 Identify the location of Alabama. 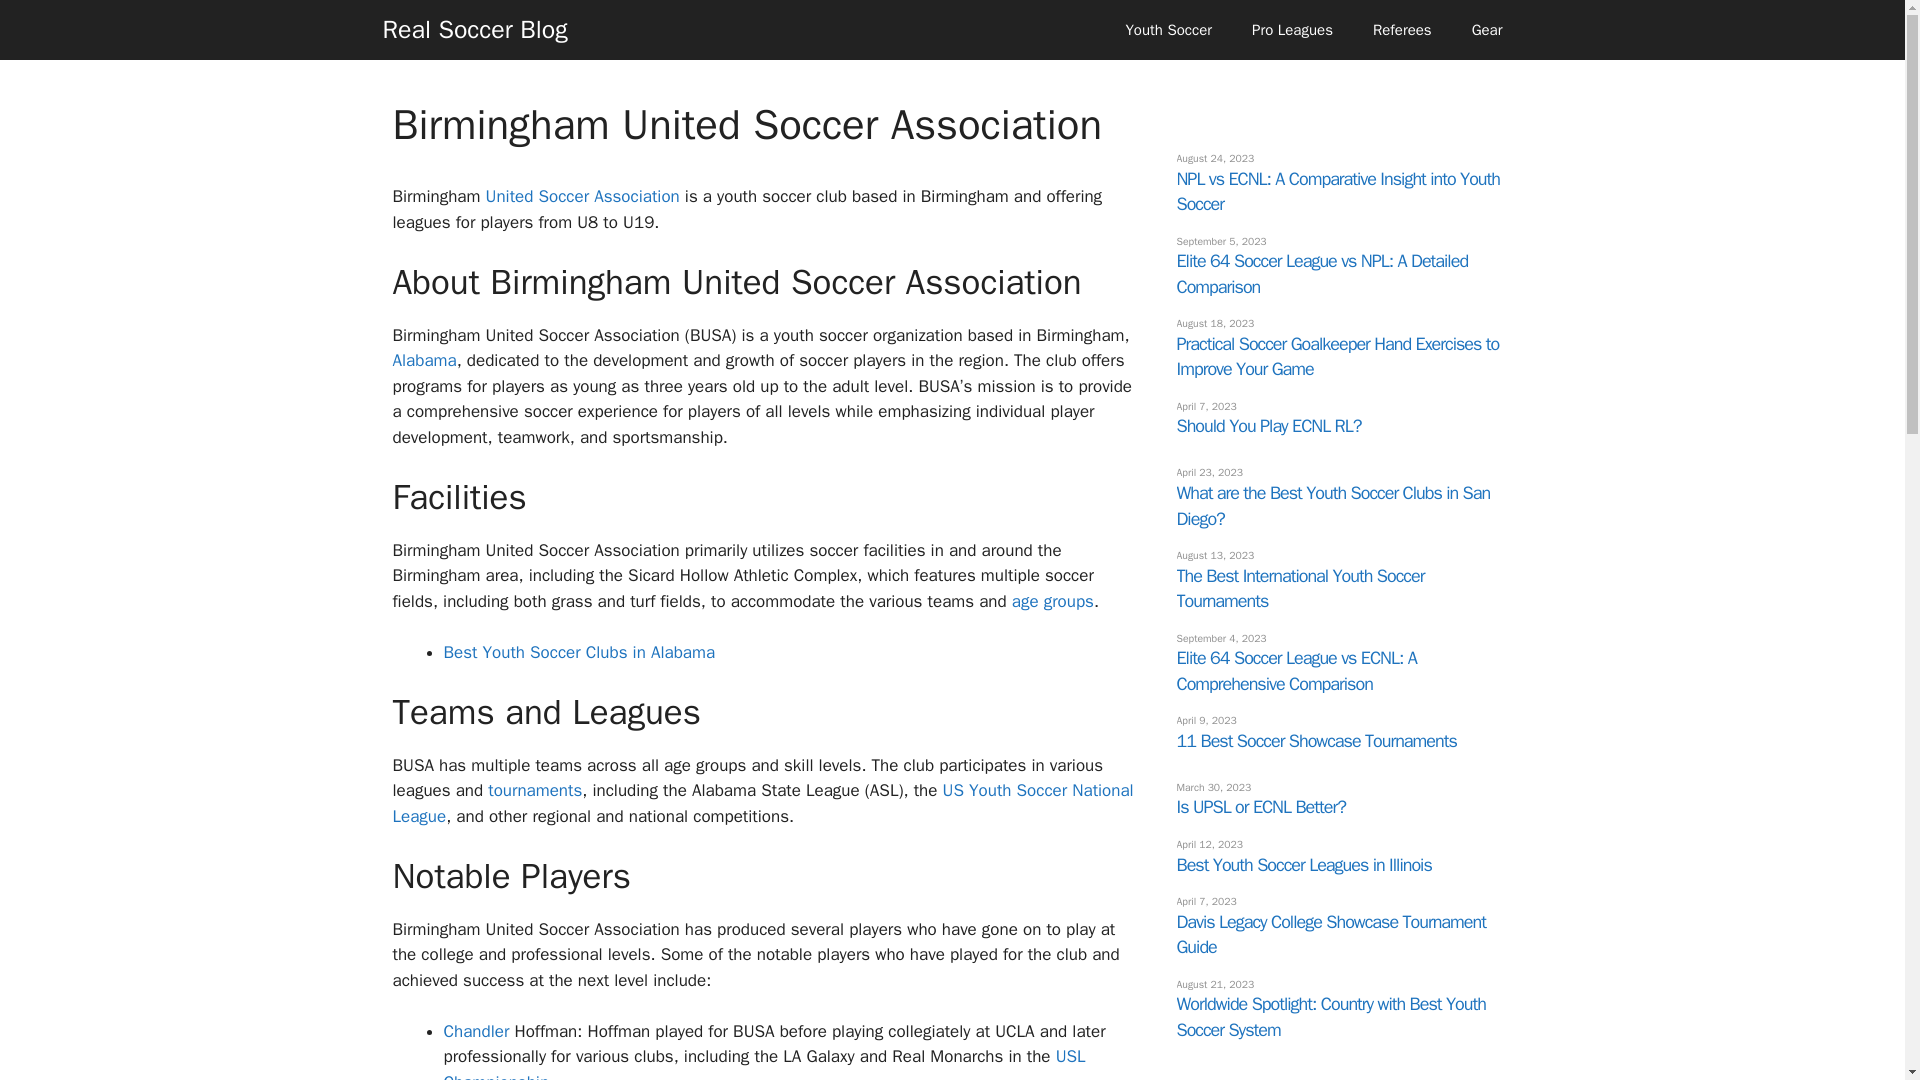
(424, 360).